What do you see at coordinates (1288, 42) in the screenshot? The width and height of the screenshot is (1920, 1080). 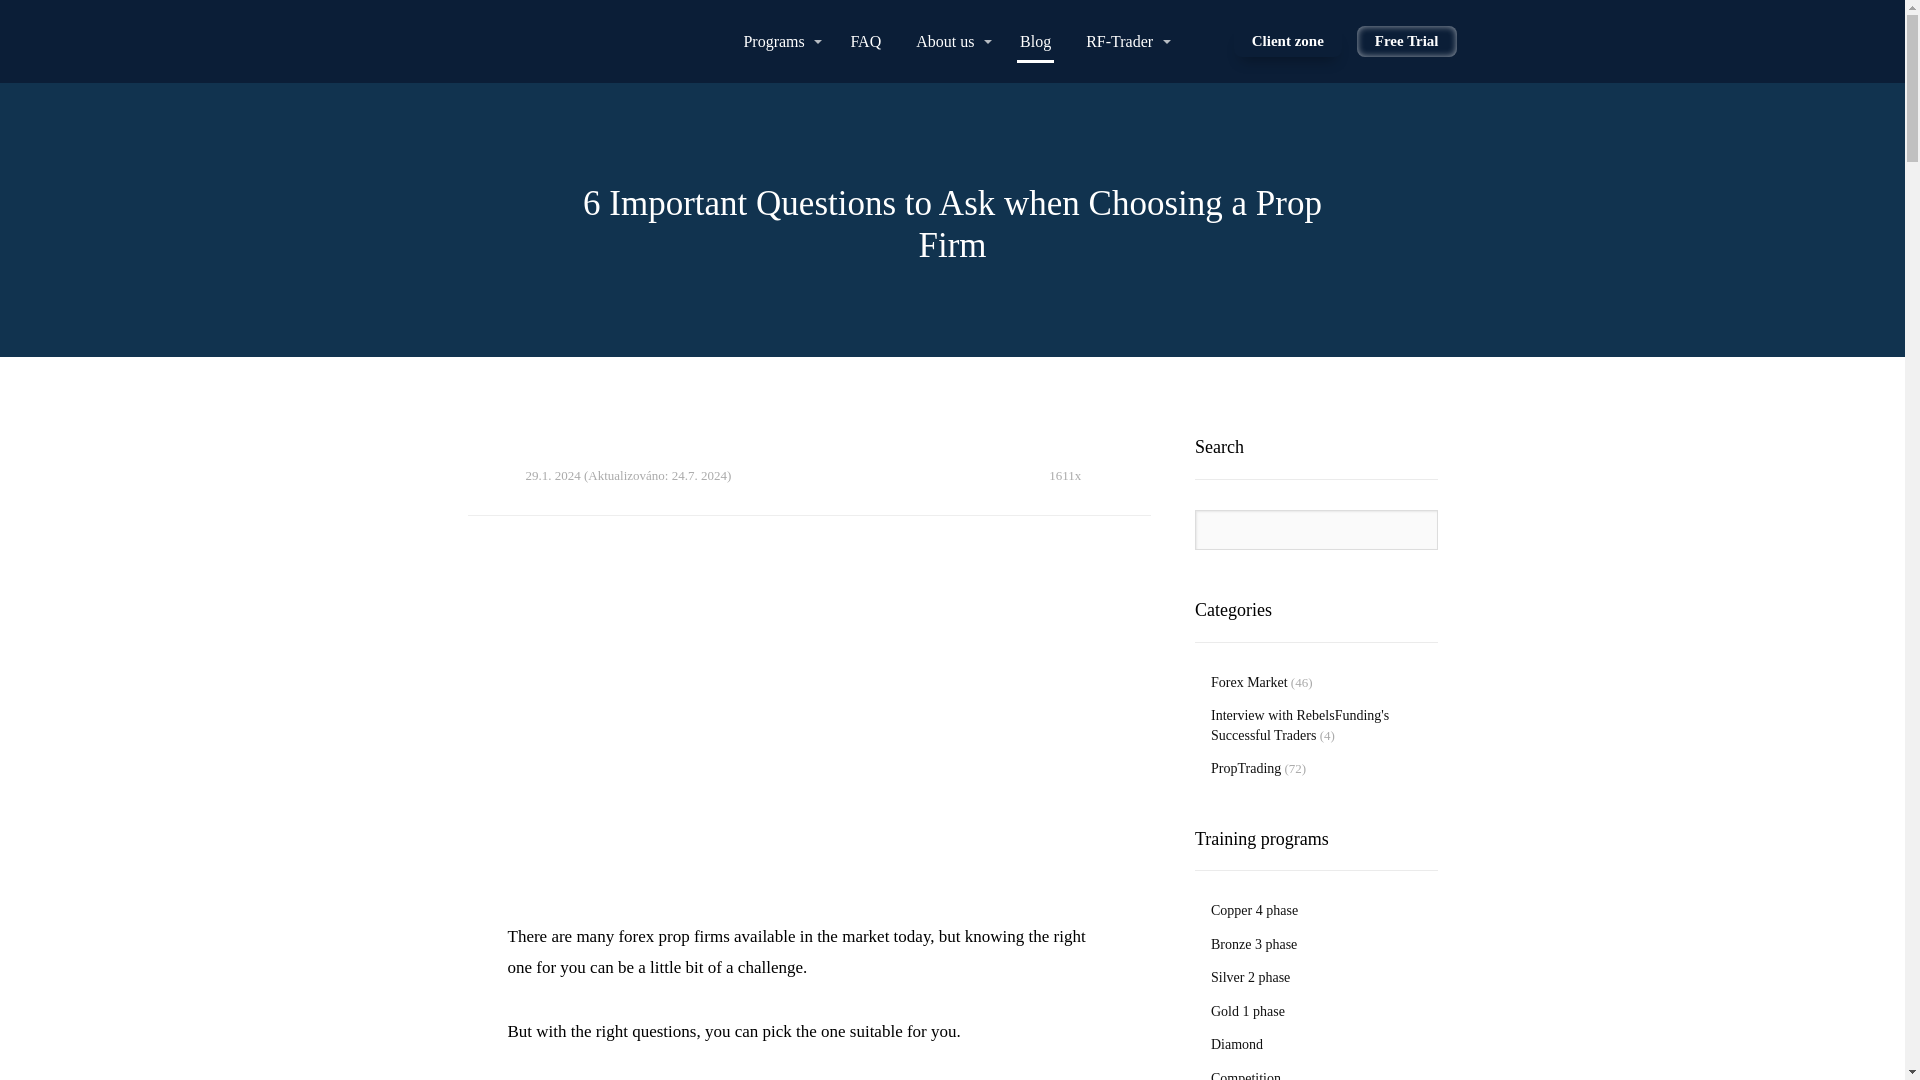 I see `Client zone` at bounding box center [1288, 42].